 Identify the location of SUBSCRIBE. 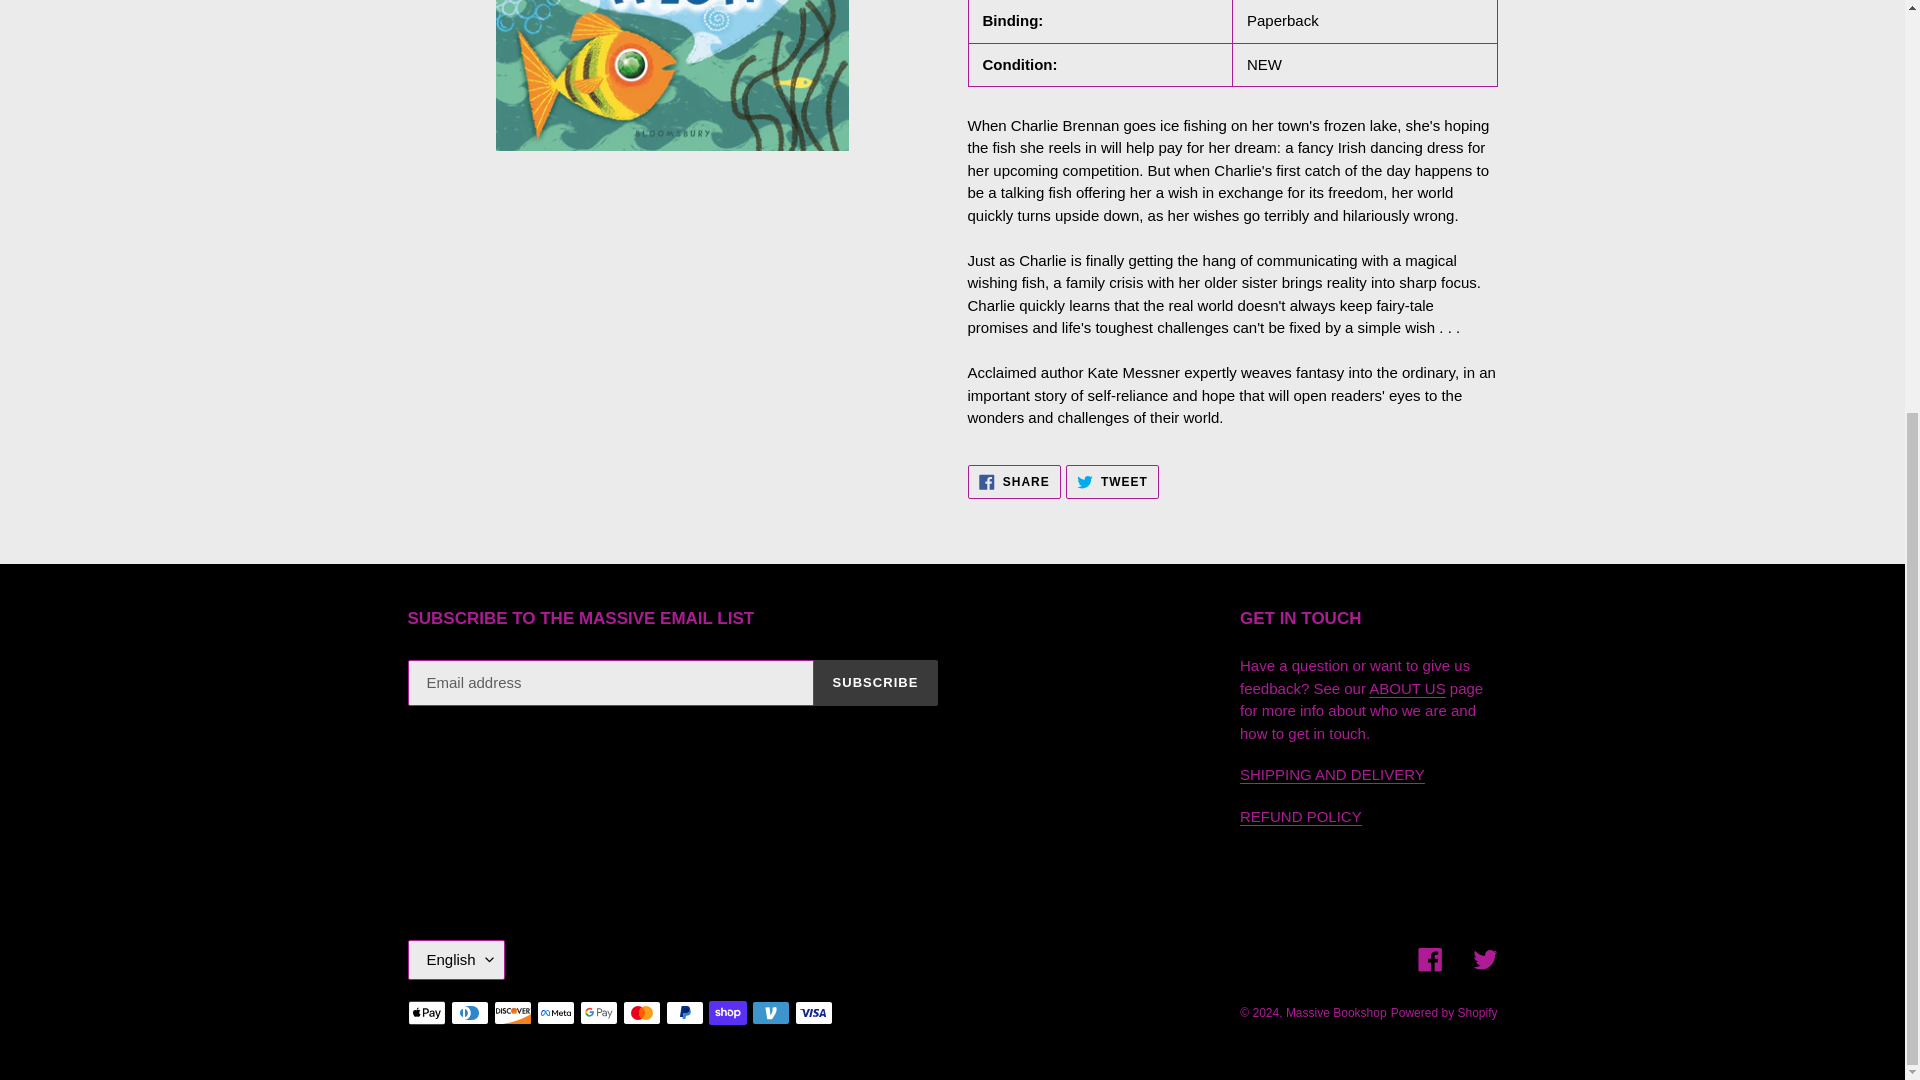
(876, 682).